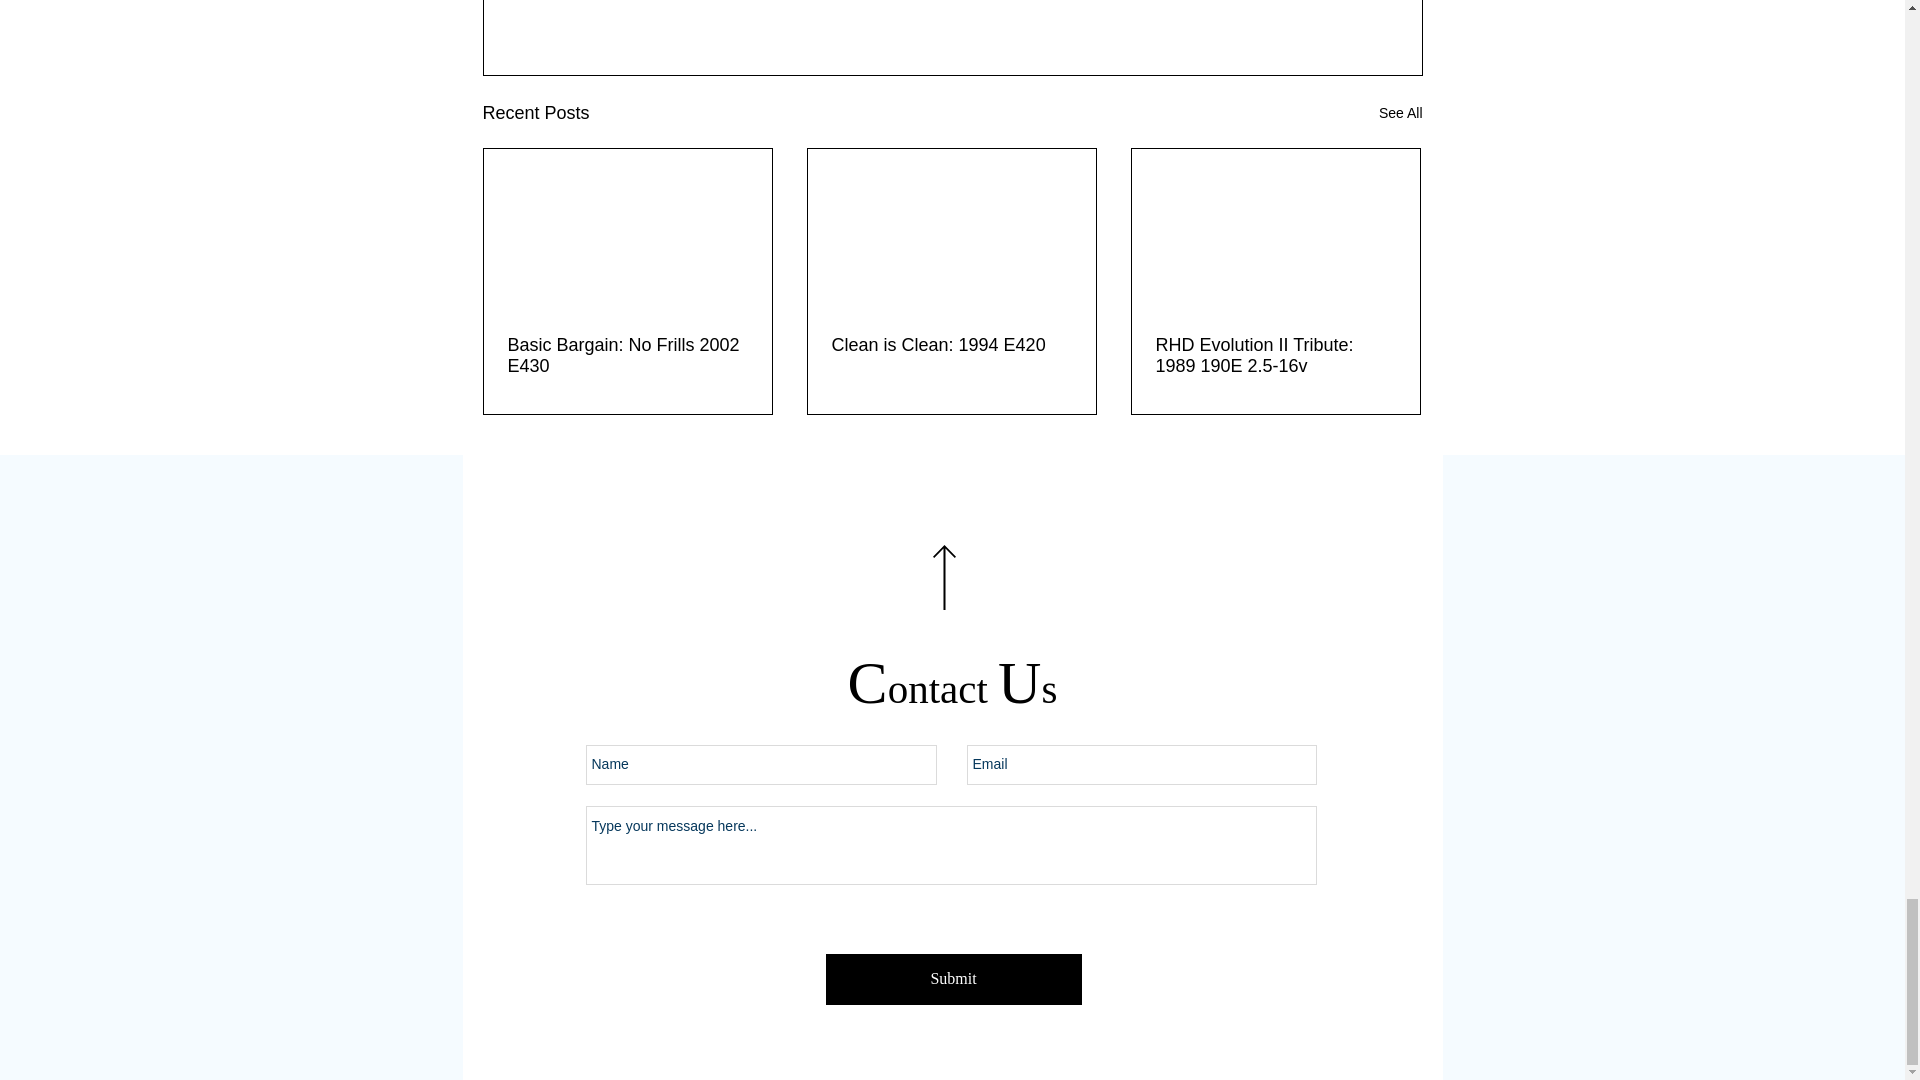  What do you see at coordinates (628, 355) in the screenshot?
I see `Basic Bargain: No Frills 2002 E430` at bounding box center [628, 355].